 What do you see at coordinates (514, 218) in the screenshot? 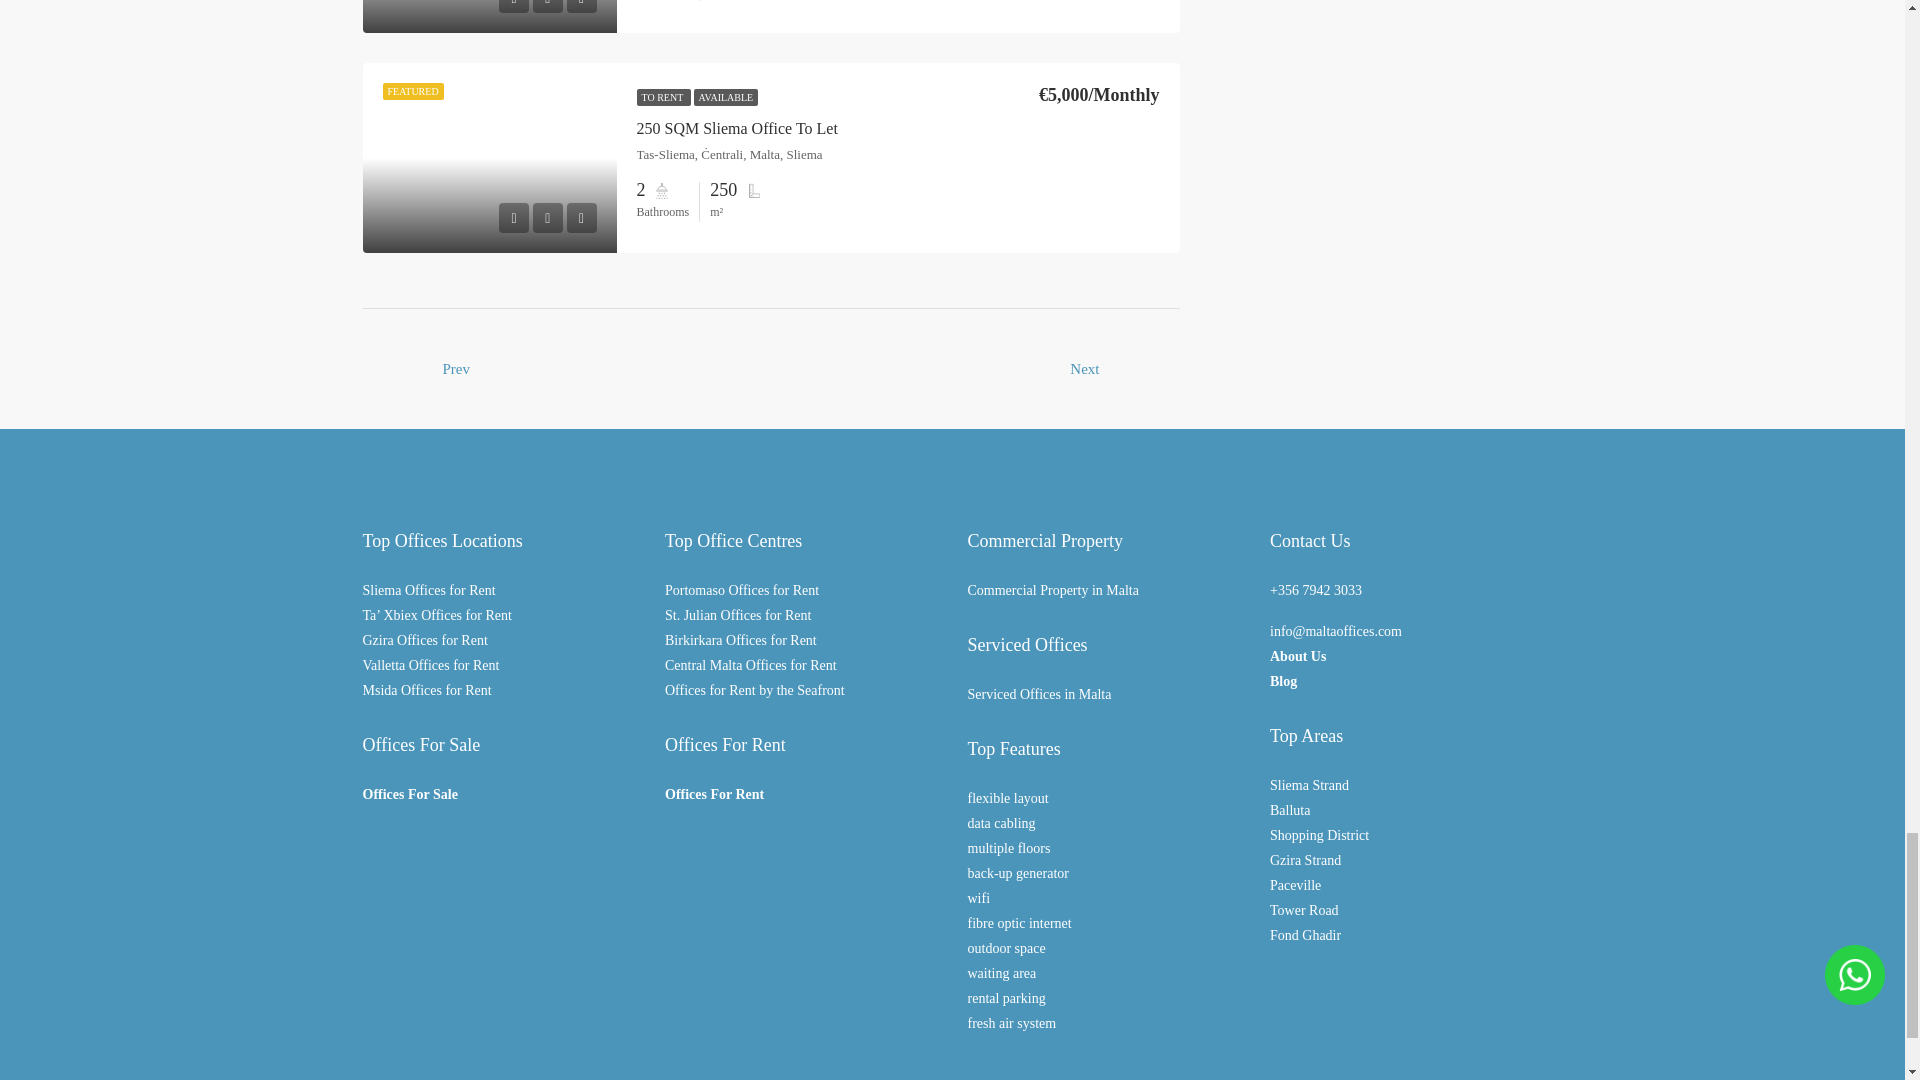
I see `Preview` at bounding box center [514, 218].